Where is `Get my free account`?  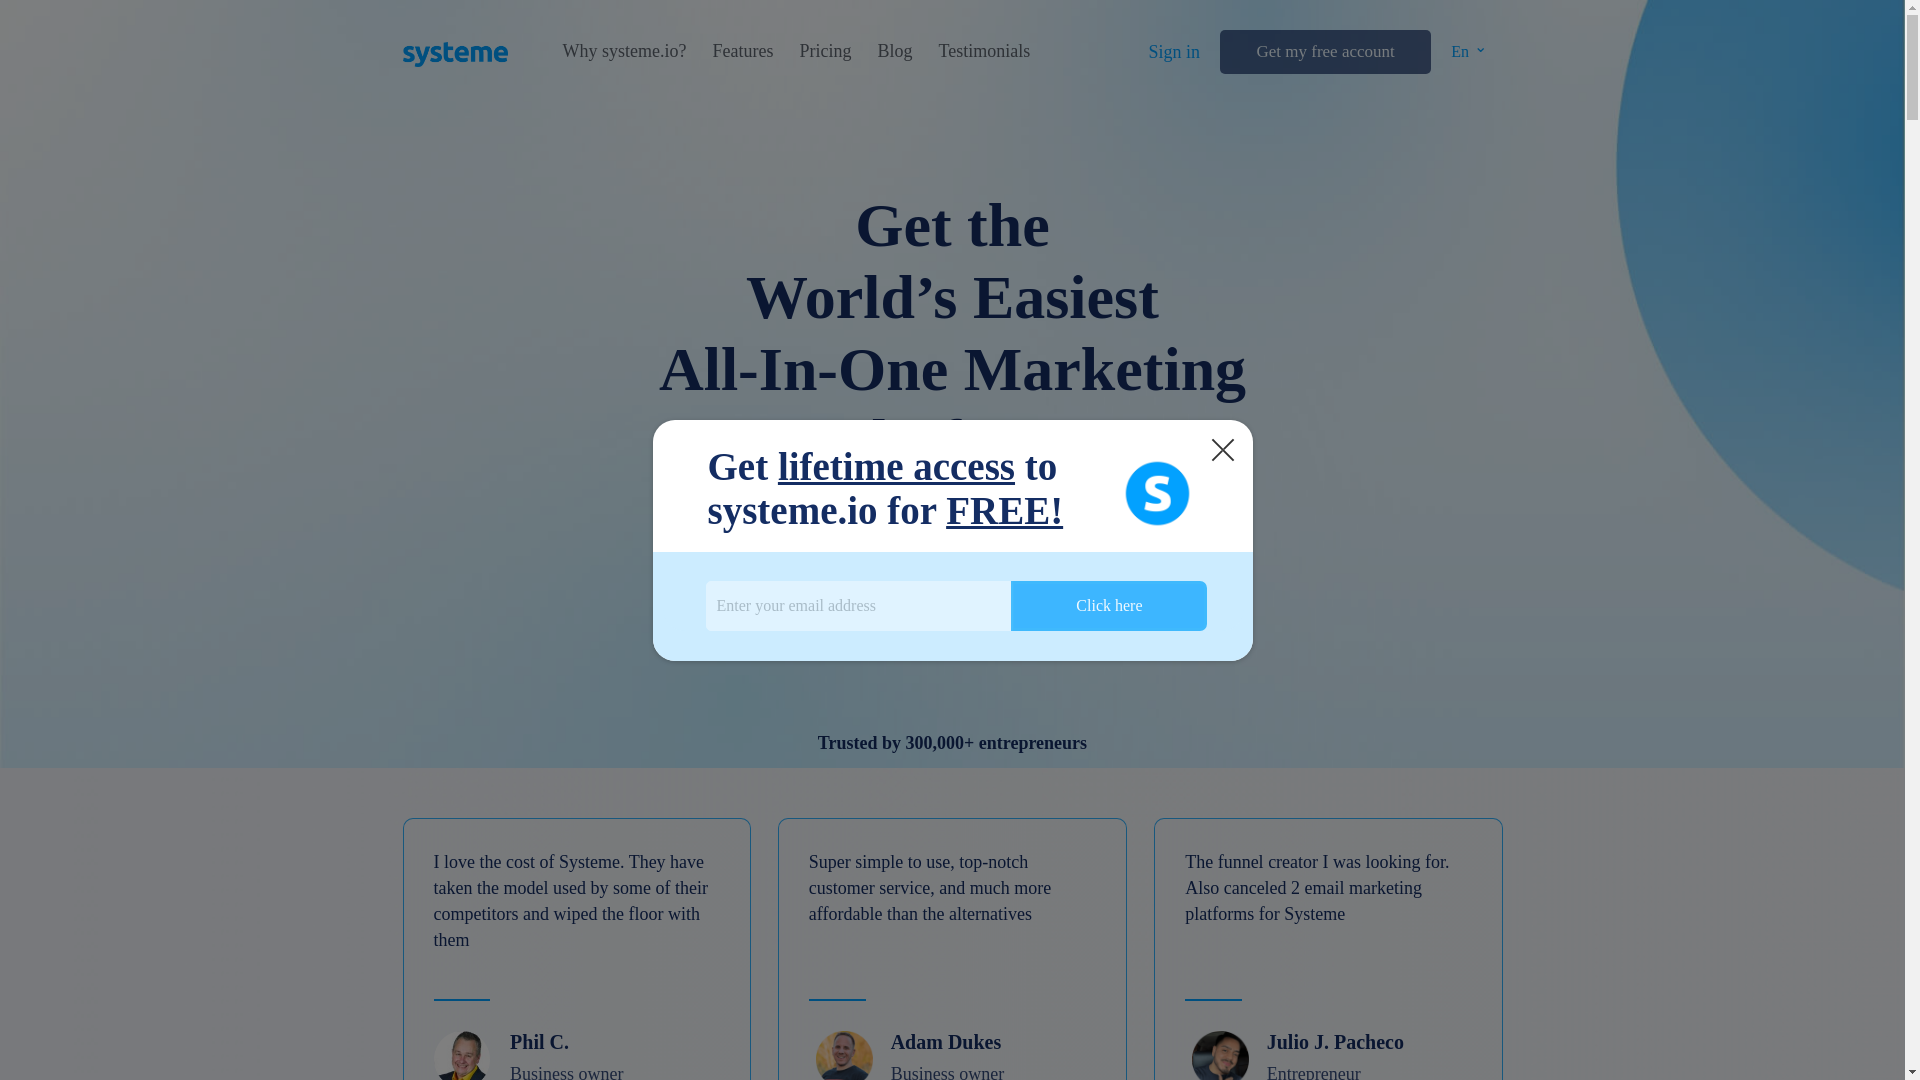
Get my free account is located at coordinates (1324, 52).